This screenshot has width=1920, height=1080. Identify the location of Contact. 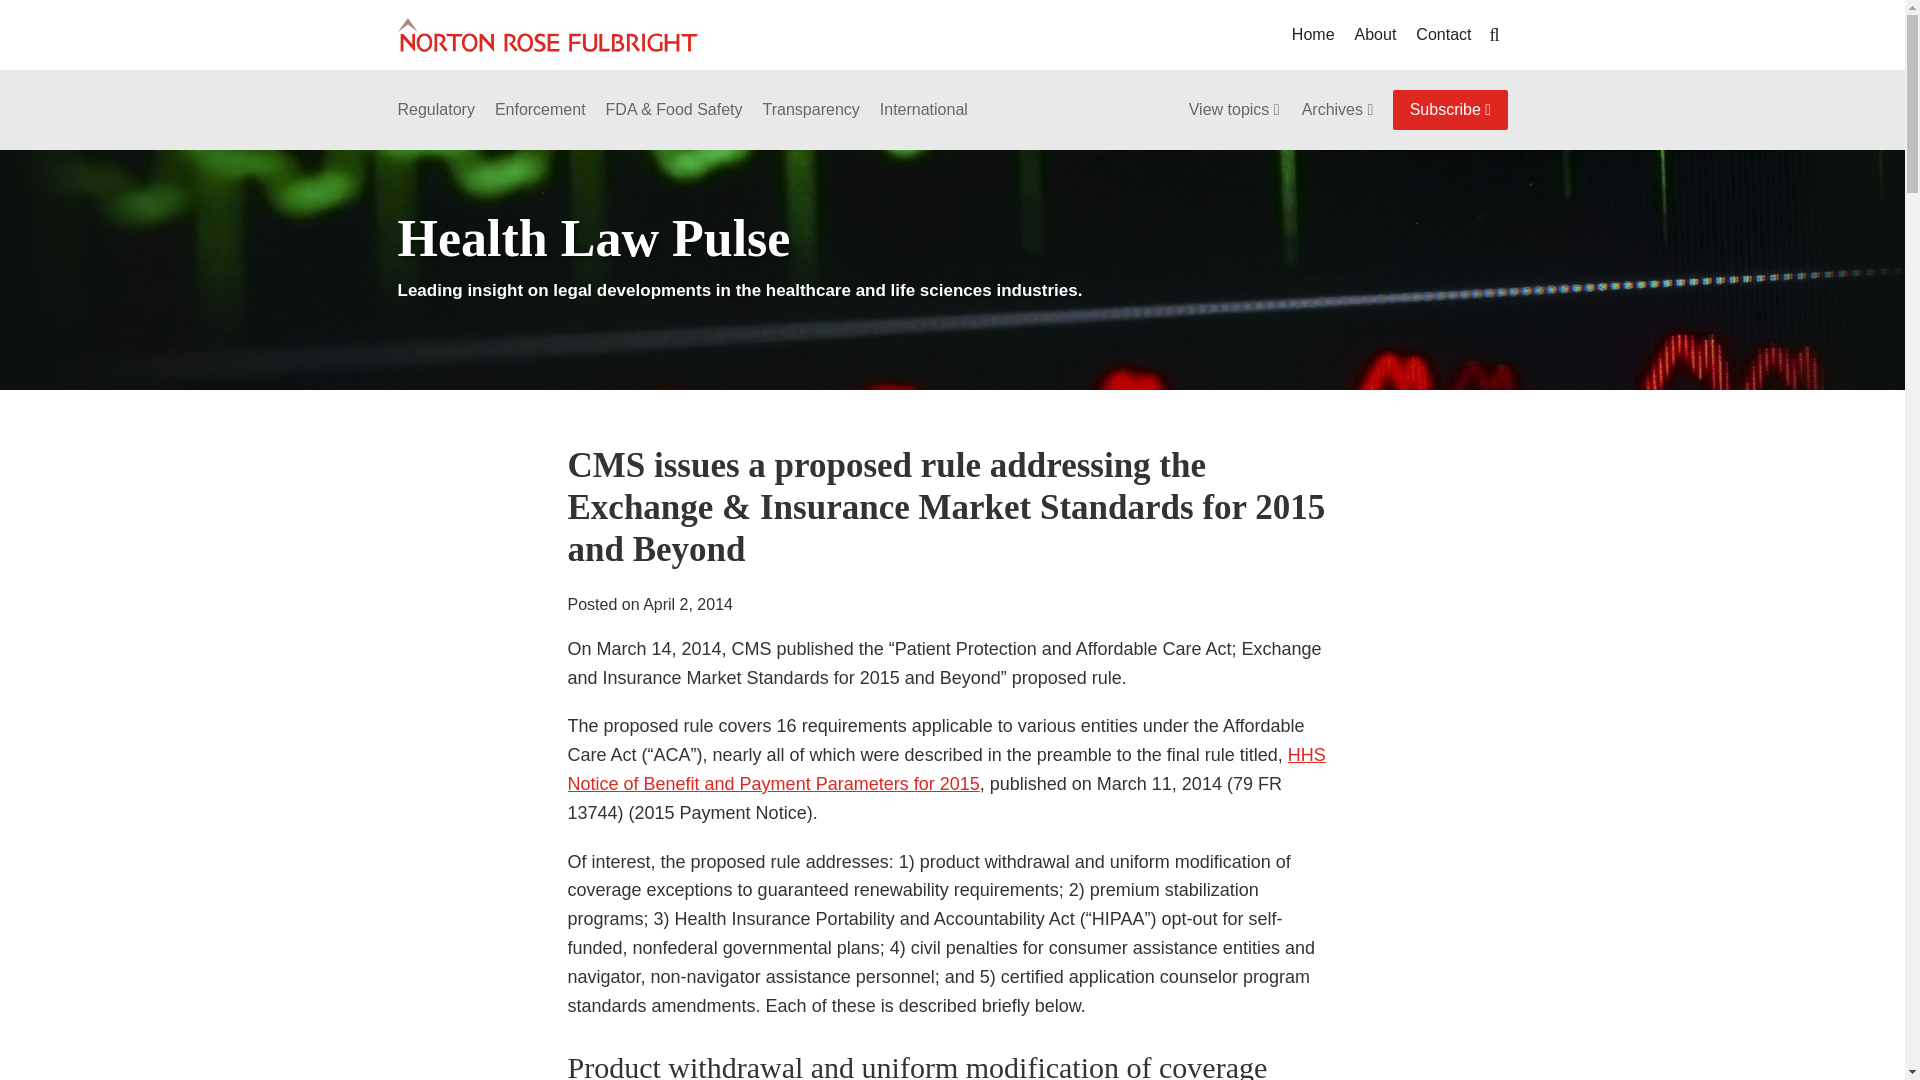
(1443, 34).